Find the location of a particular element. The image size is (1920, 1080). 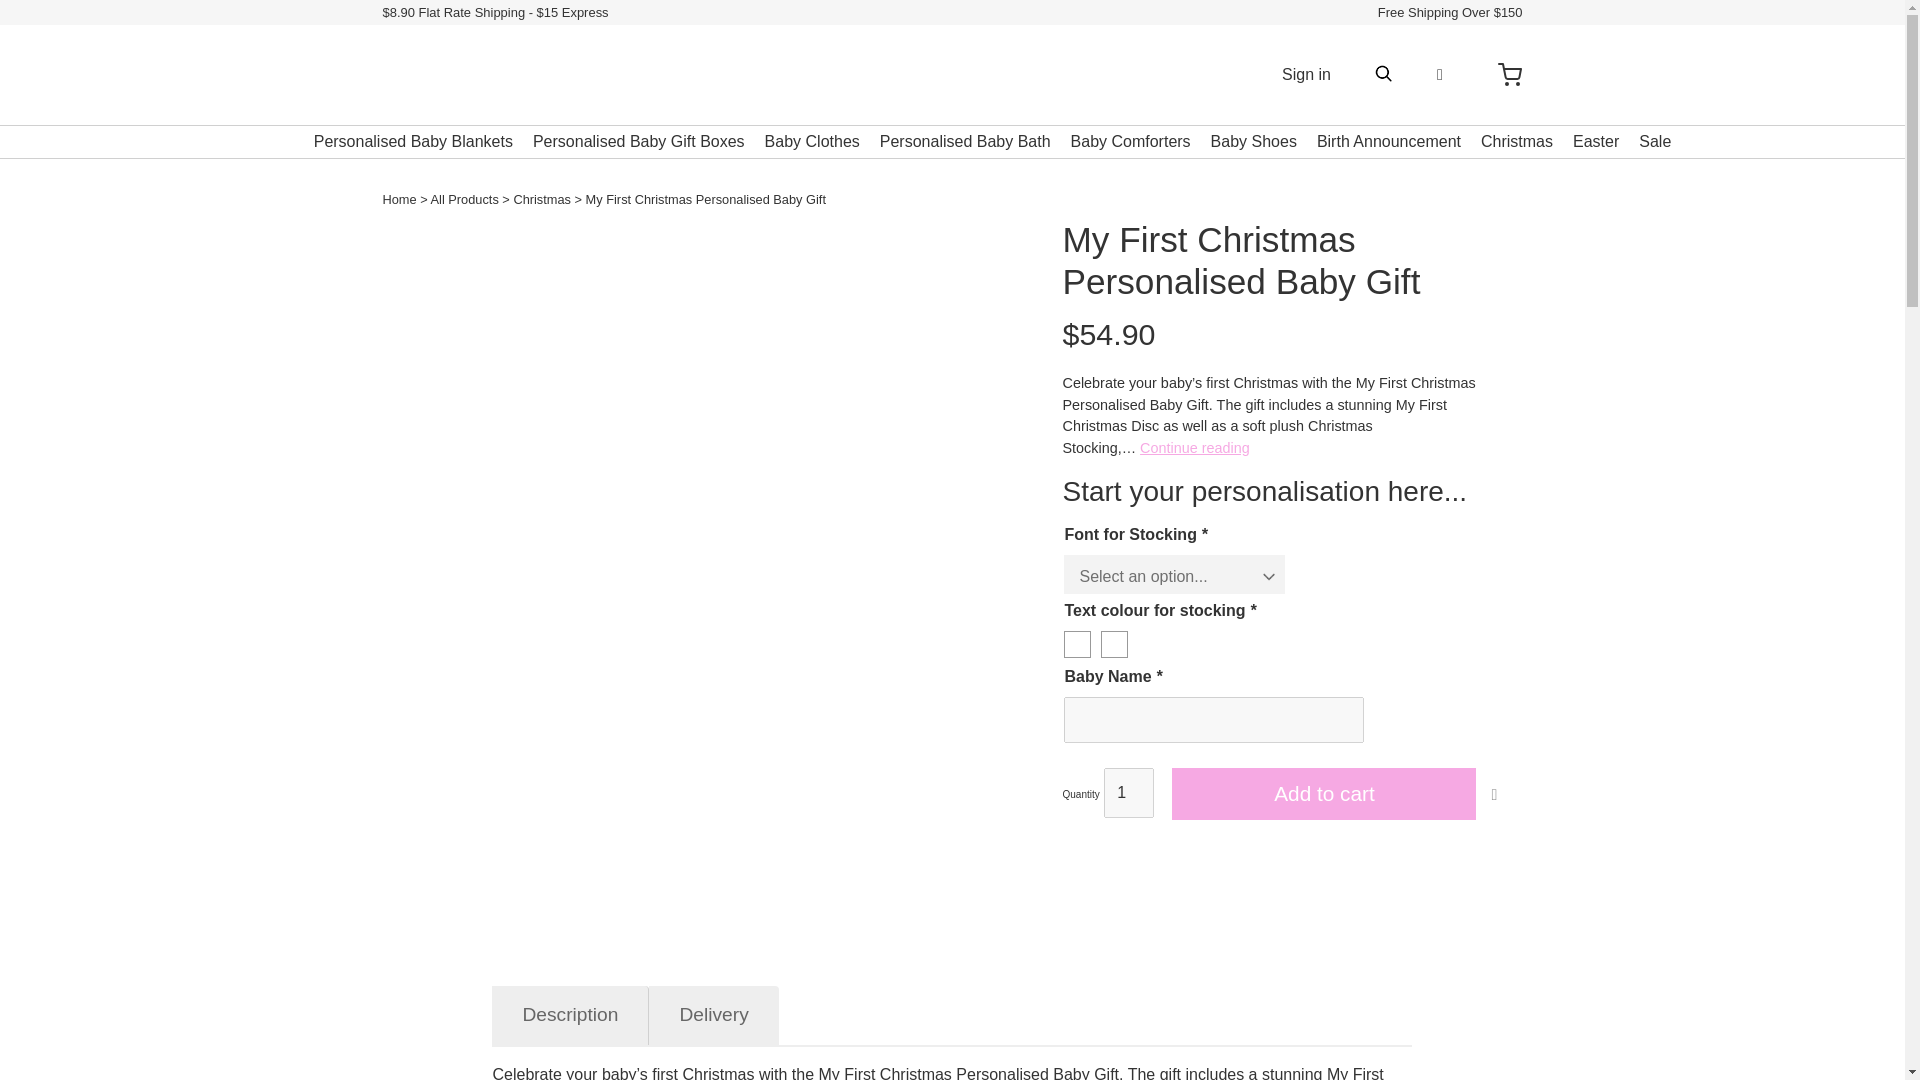

Easter is located at coordinates (1595, 141).